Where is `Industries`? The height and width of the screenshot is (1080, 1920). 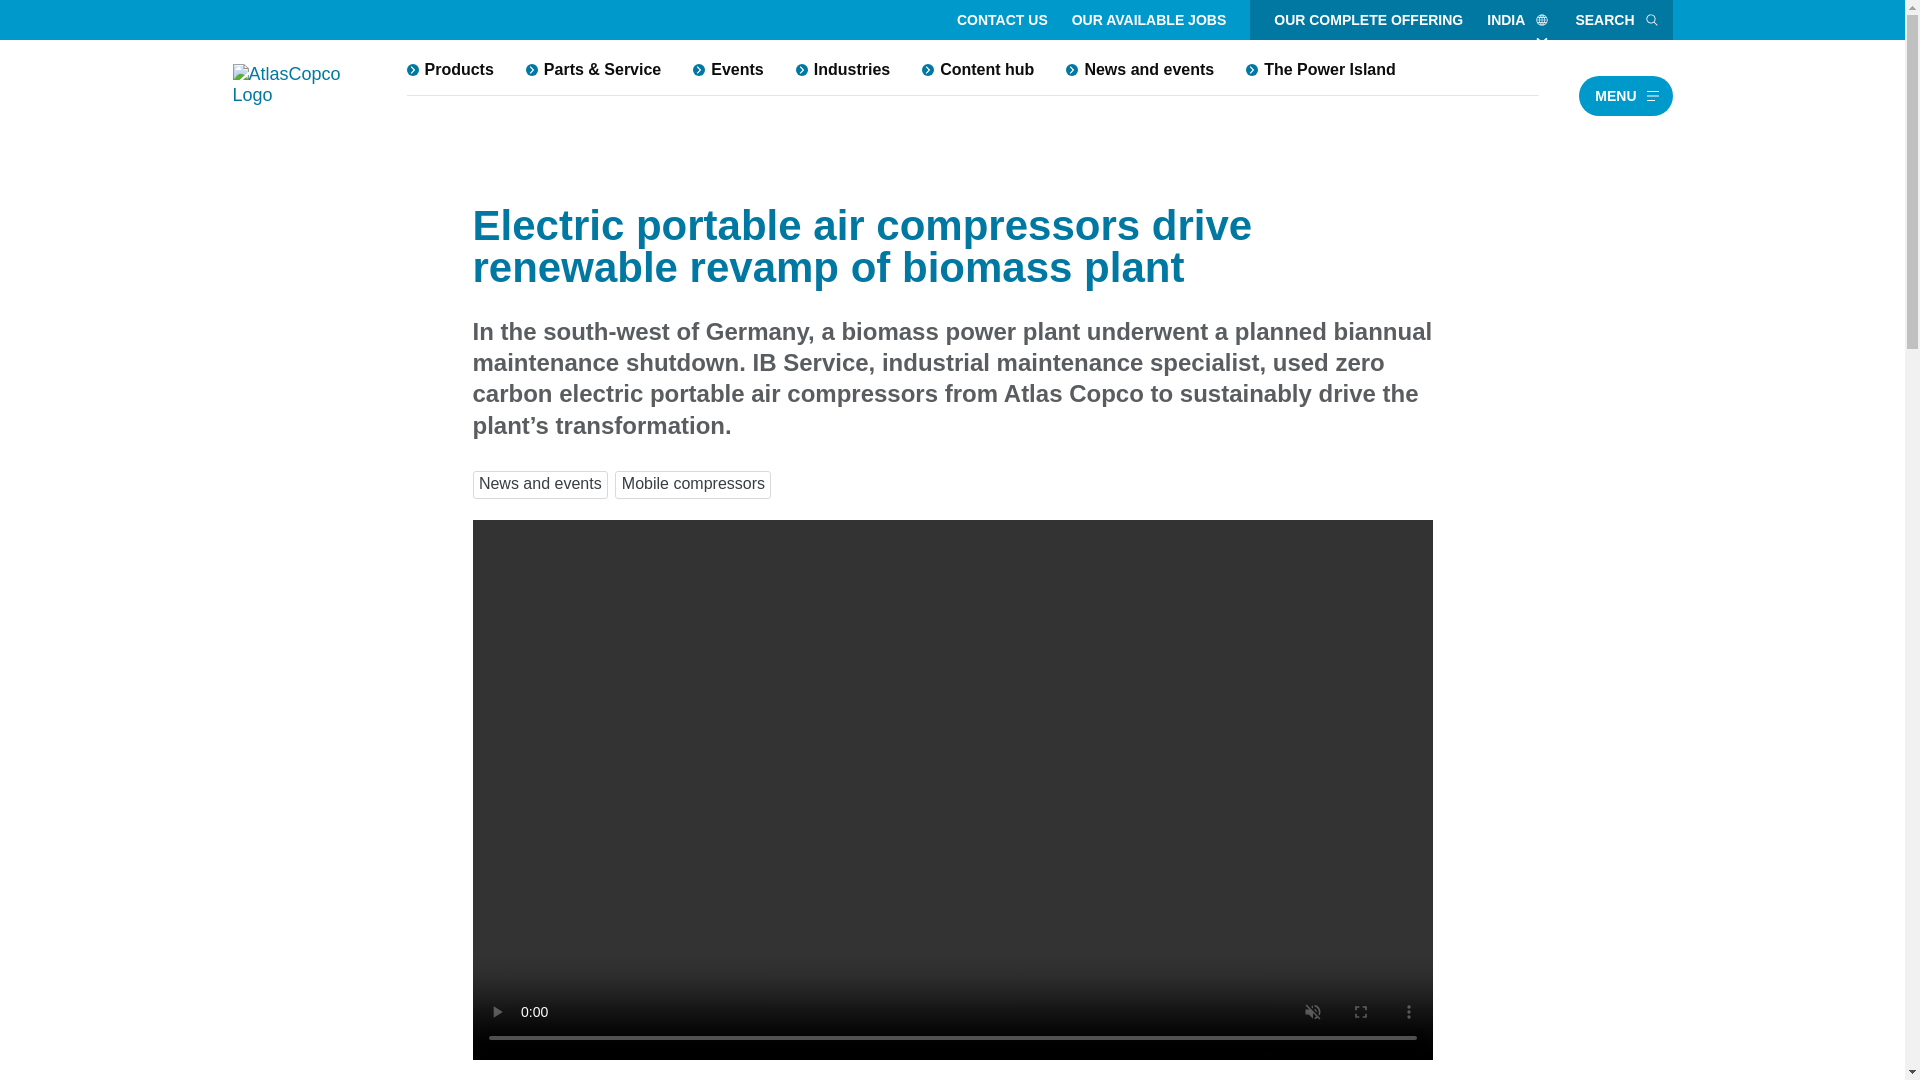 Industries is located at coordinates (842, 69).